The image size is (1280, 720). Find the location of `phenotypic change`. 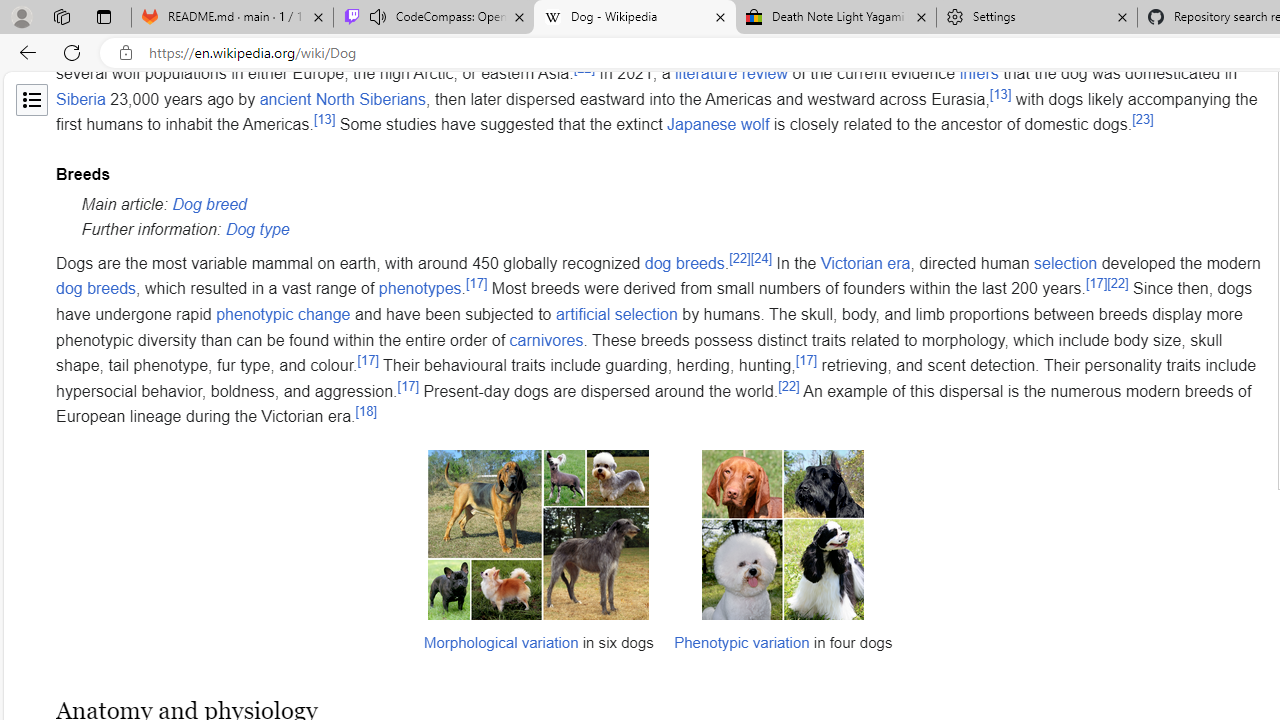

phenotypic change is located at coordinates (283, 314).